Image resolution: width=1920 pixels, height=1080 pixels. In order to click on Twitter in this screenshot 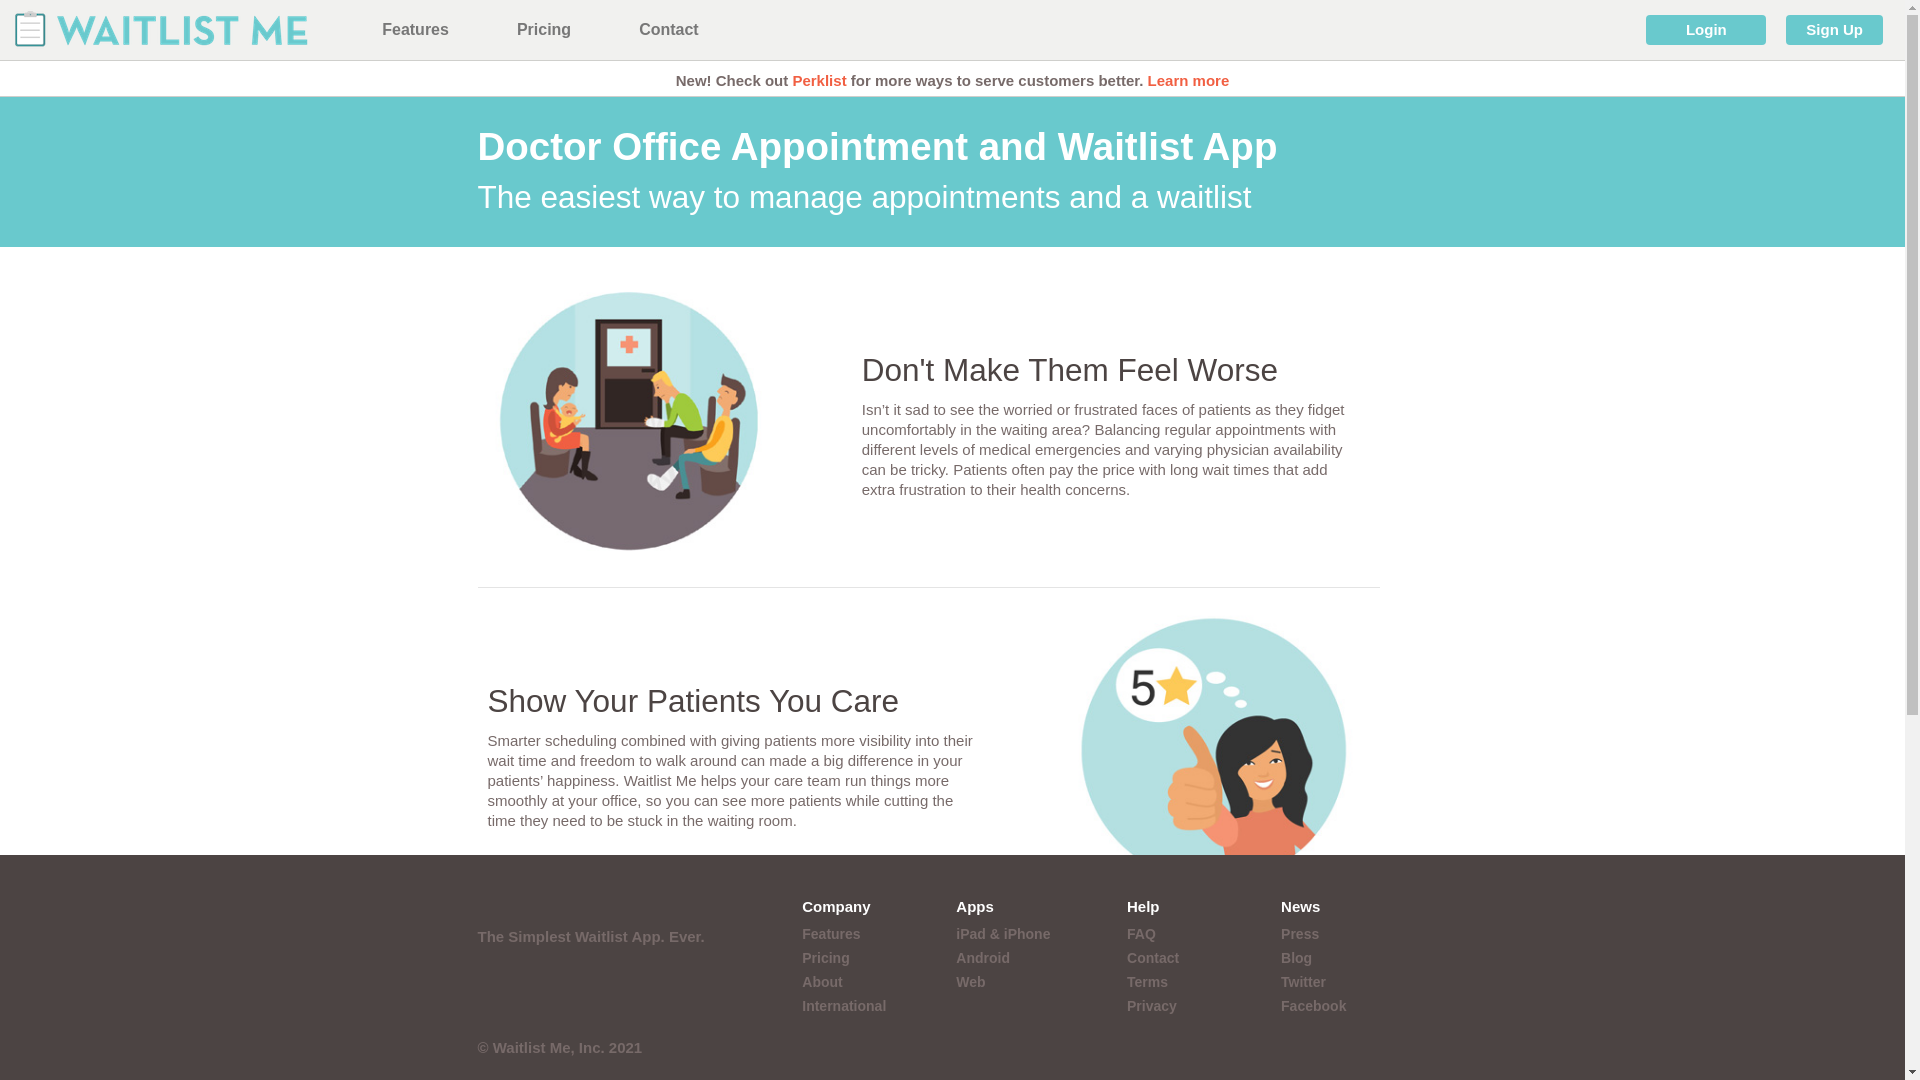, I will do `click(1303, 982)`.